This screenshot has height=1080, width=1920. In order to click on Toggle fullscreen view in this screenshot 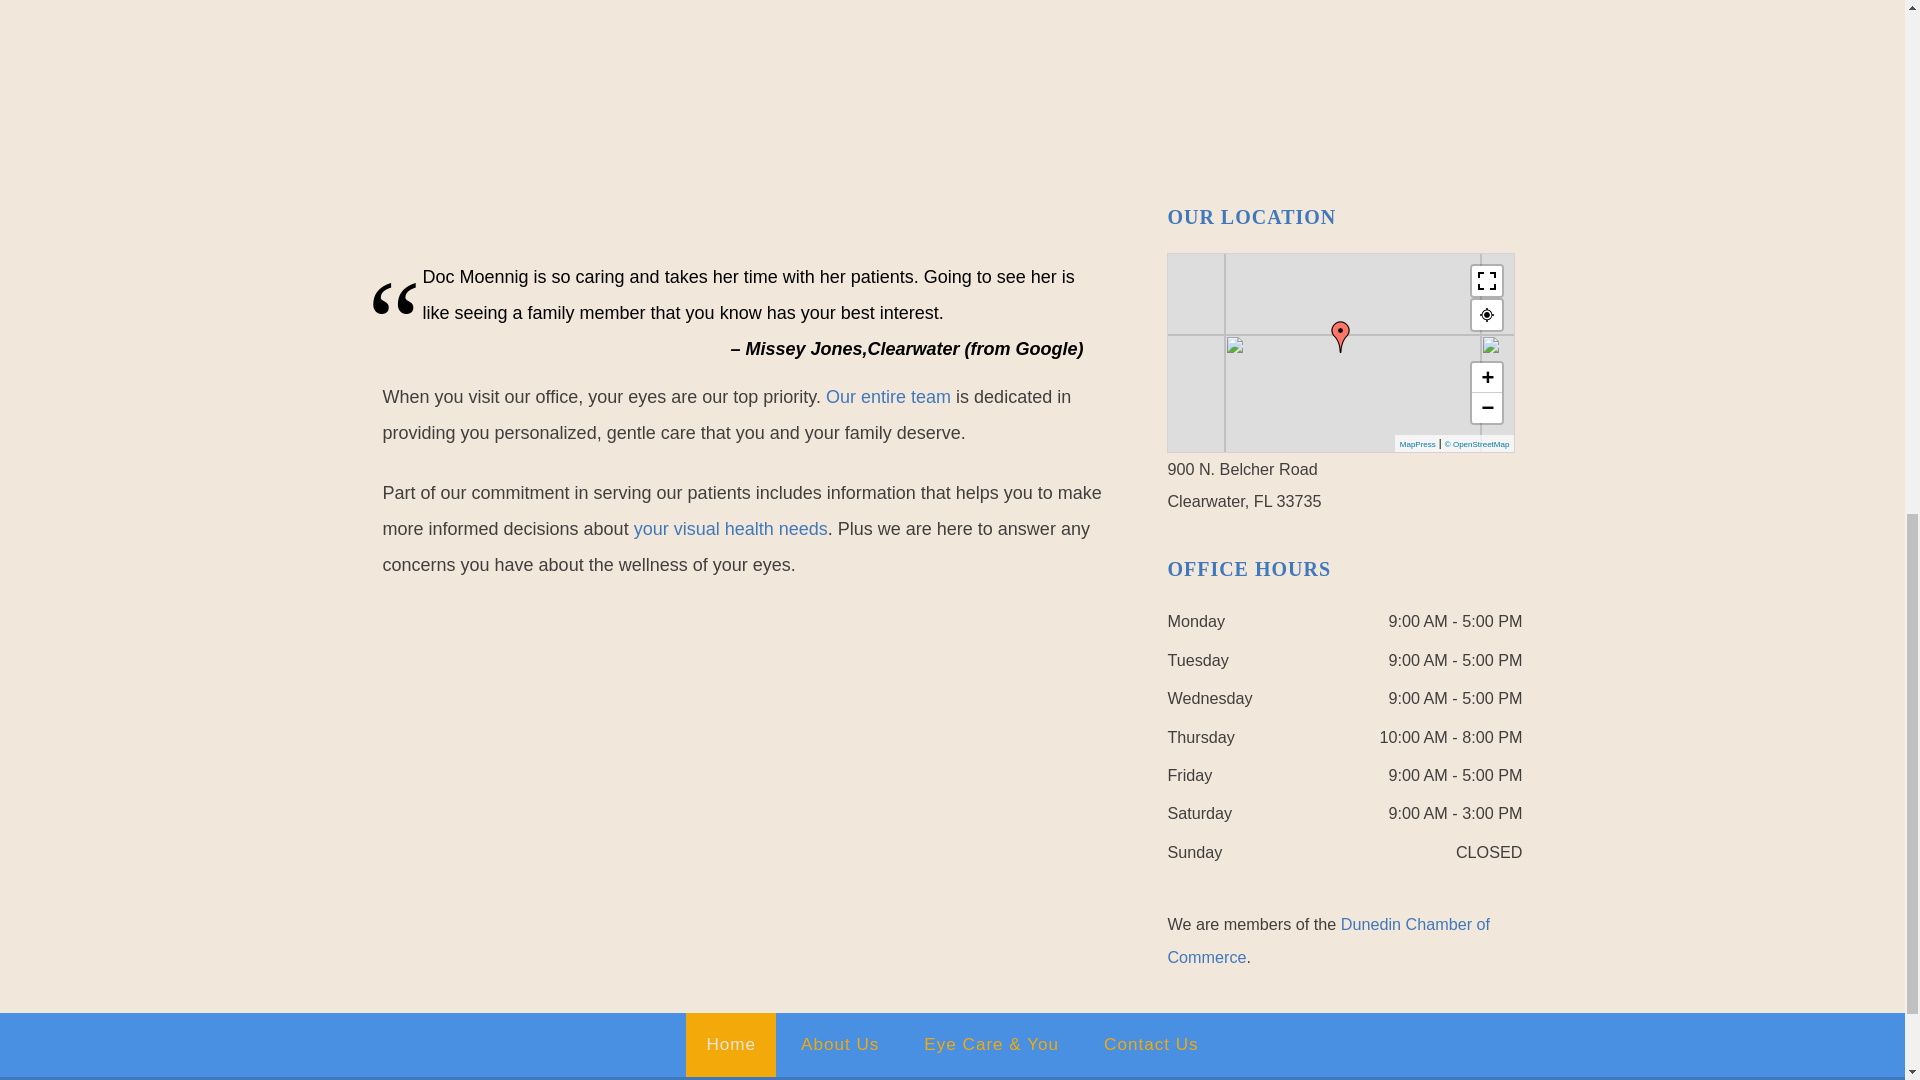, I will do `click(1486, 280)`.